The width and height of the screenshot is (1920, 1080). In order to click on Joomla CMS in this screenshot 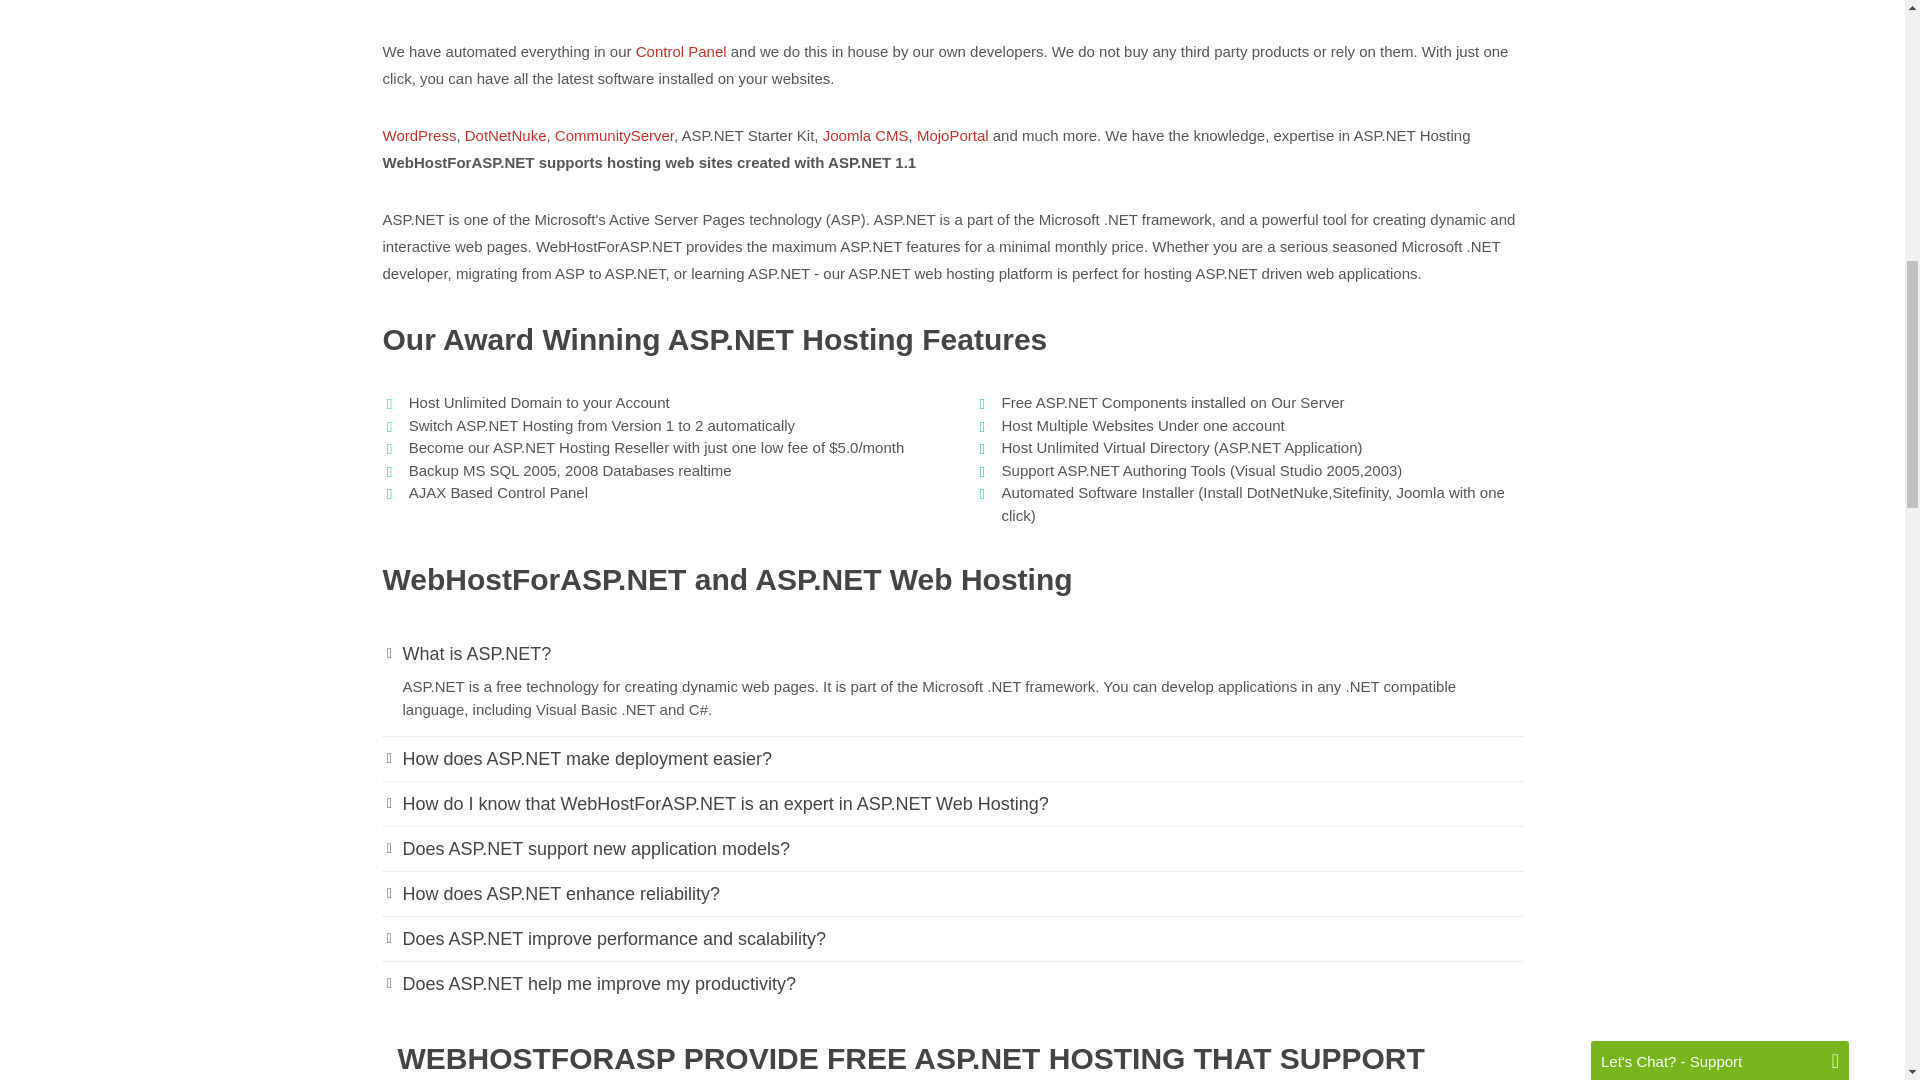, I will do `click(866, 135)`.